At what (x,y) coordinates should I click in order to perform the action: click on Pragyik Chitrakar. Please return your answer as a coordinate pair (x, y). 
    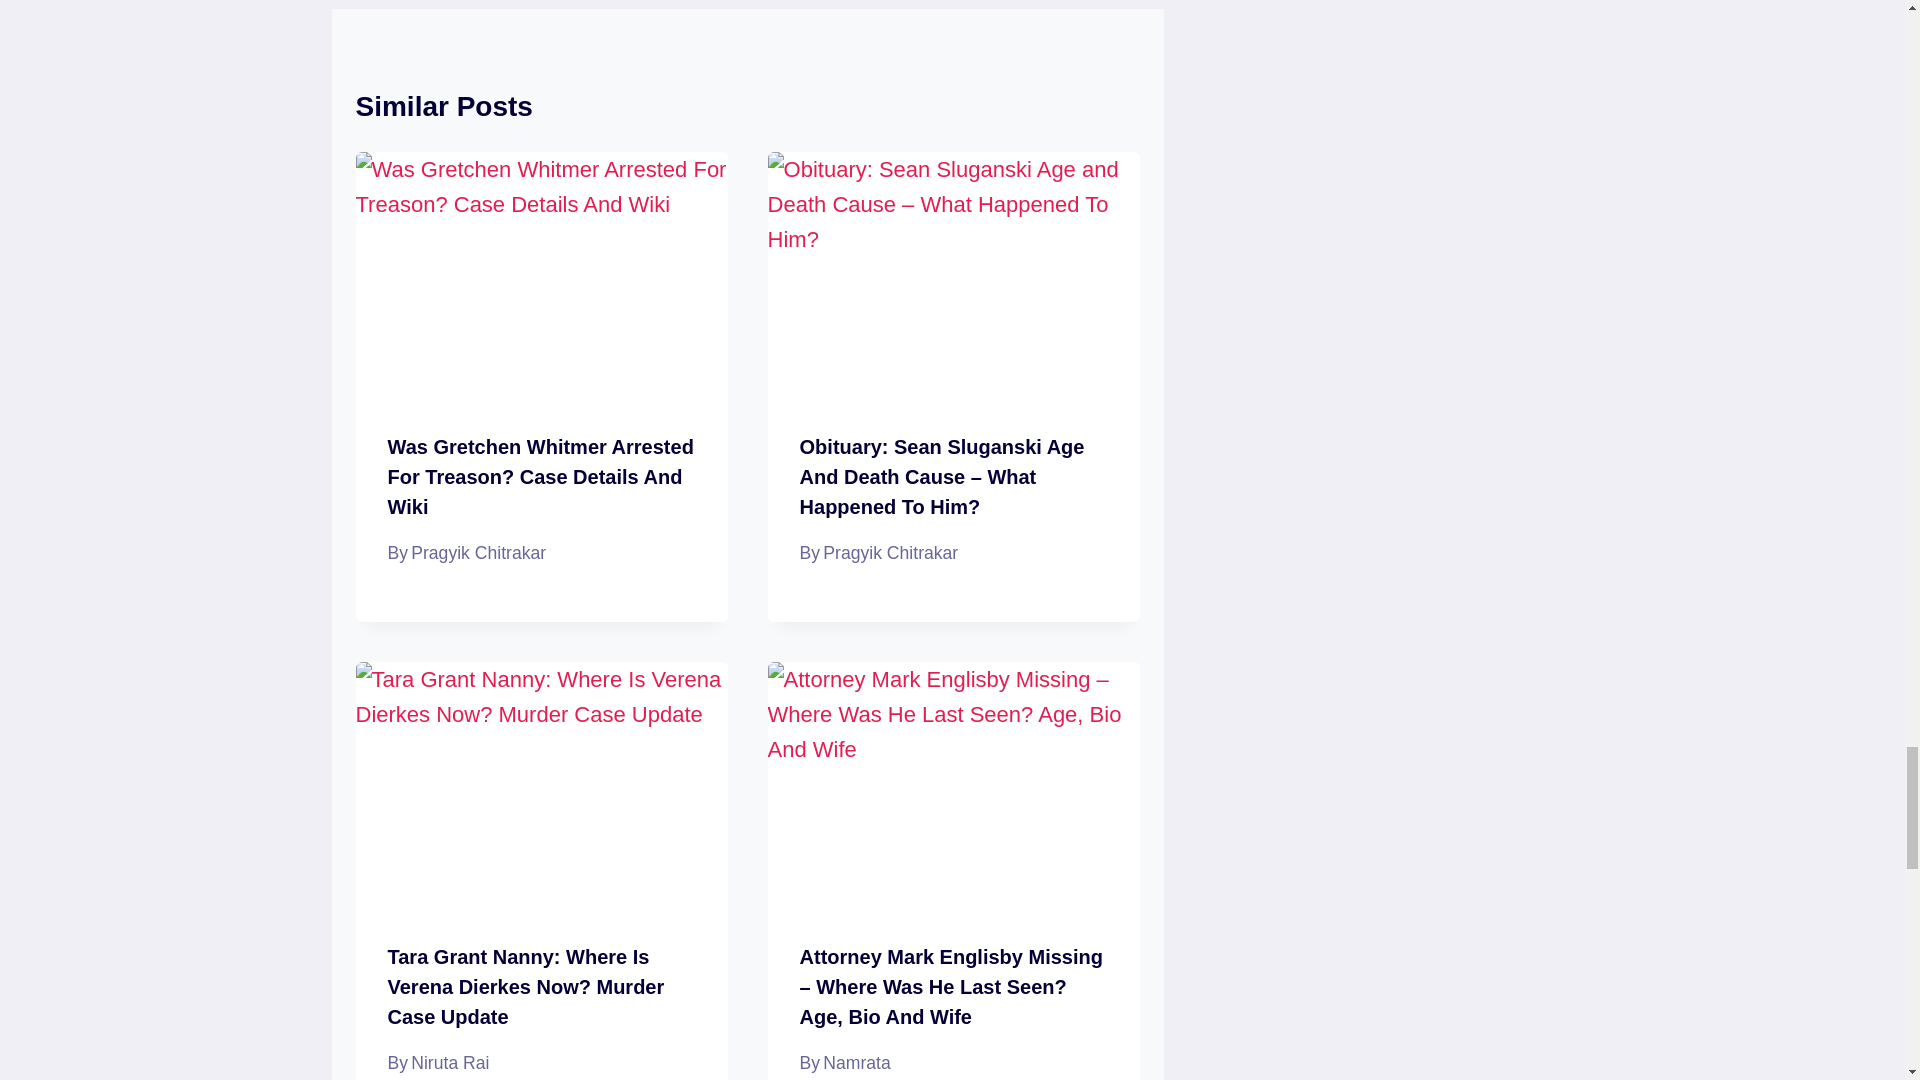
    Looking at the image, I should click on (478, 552).